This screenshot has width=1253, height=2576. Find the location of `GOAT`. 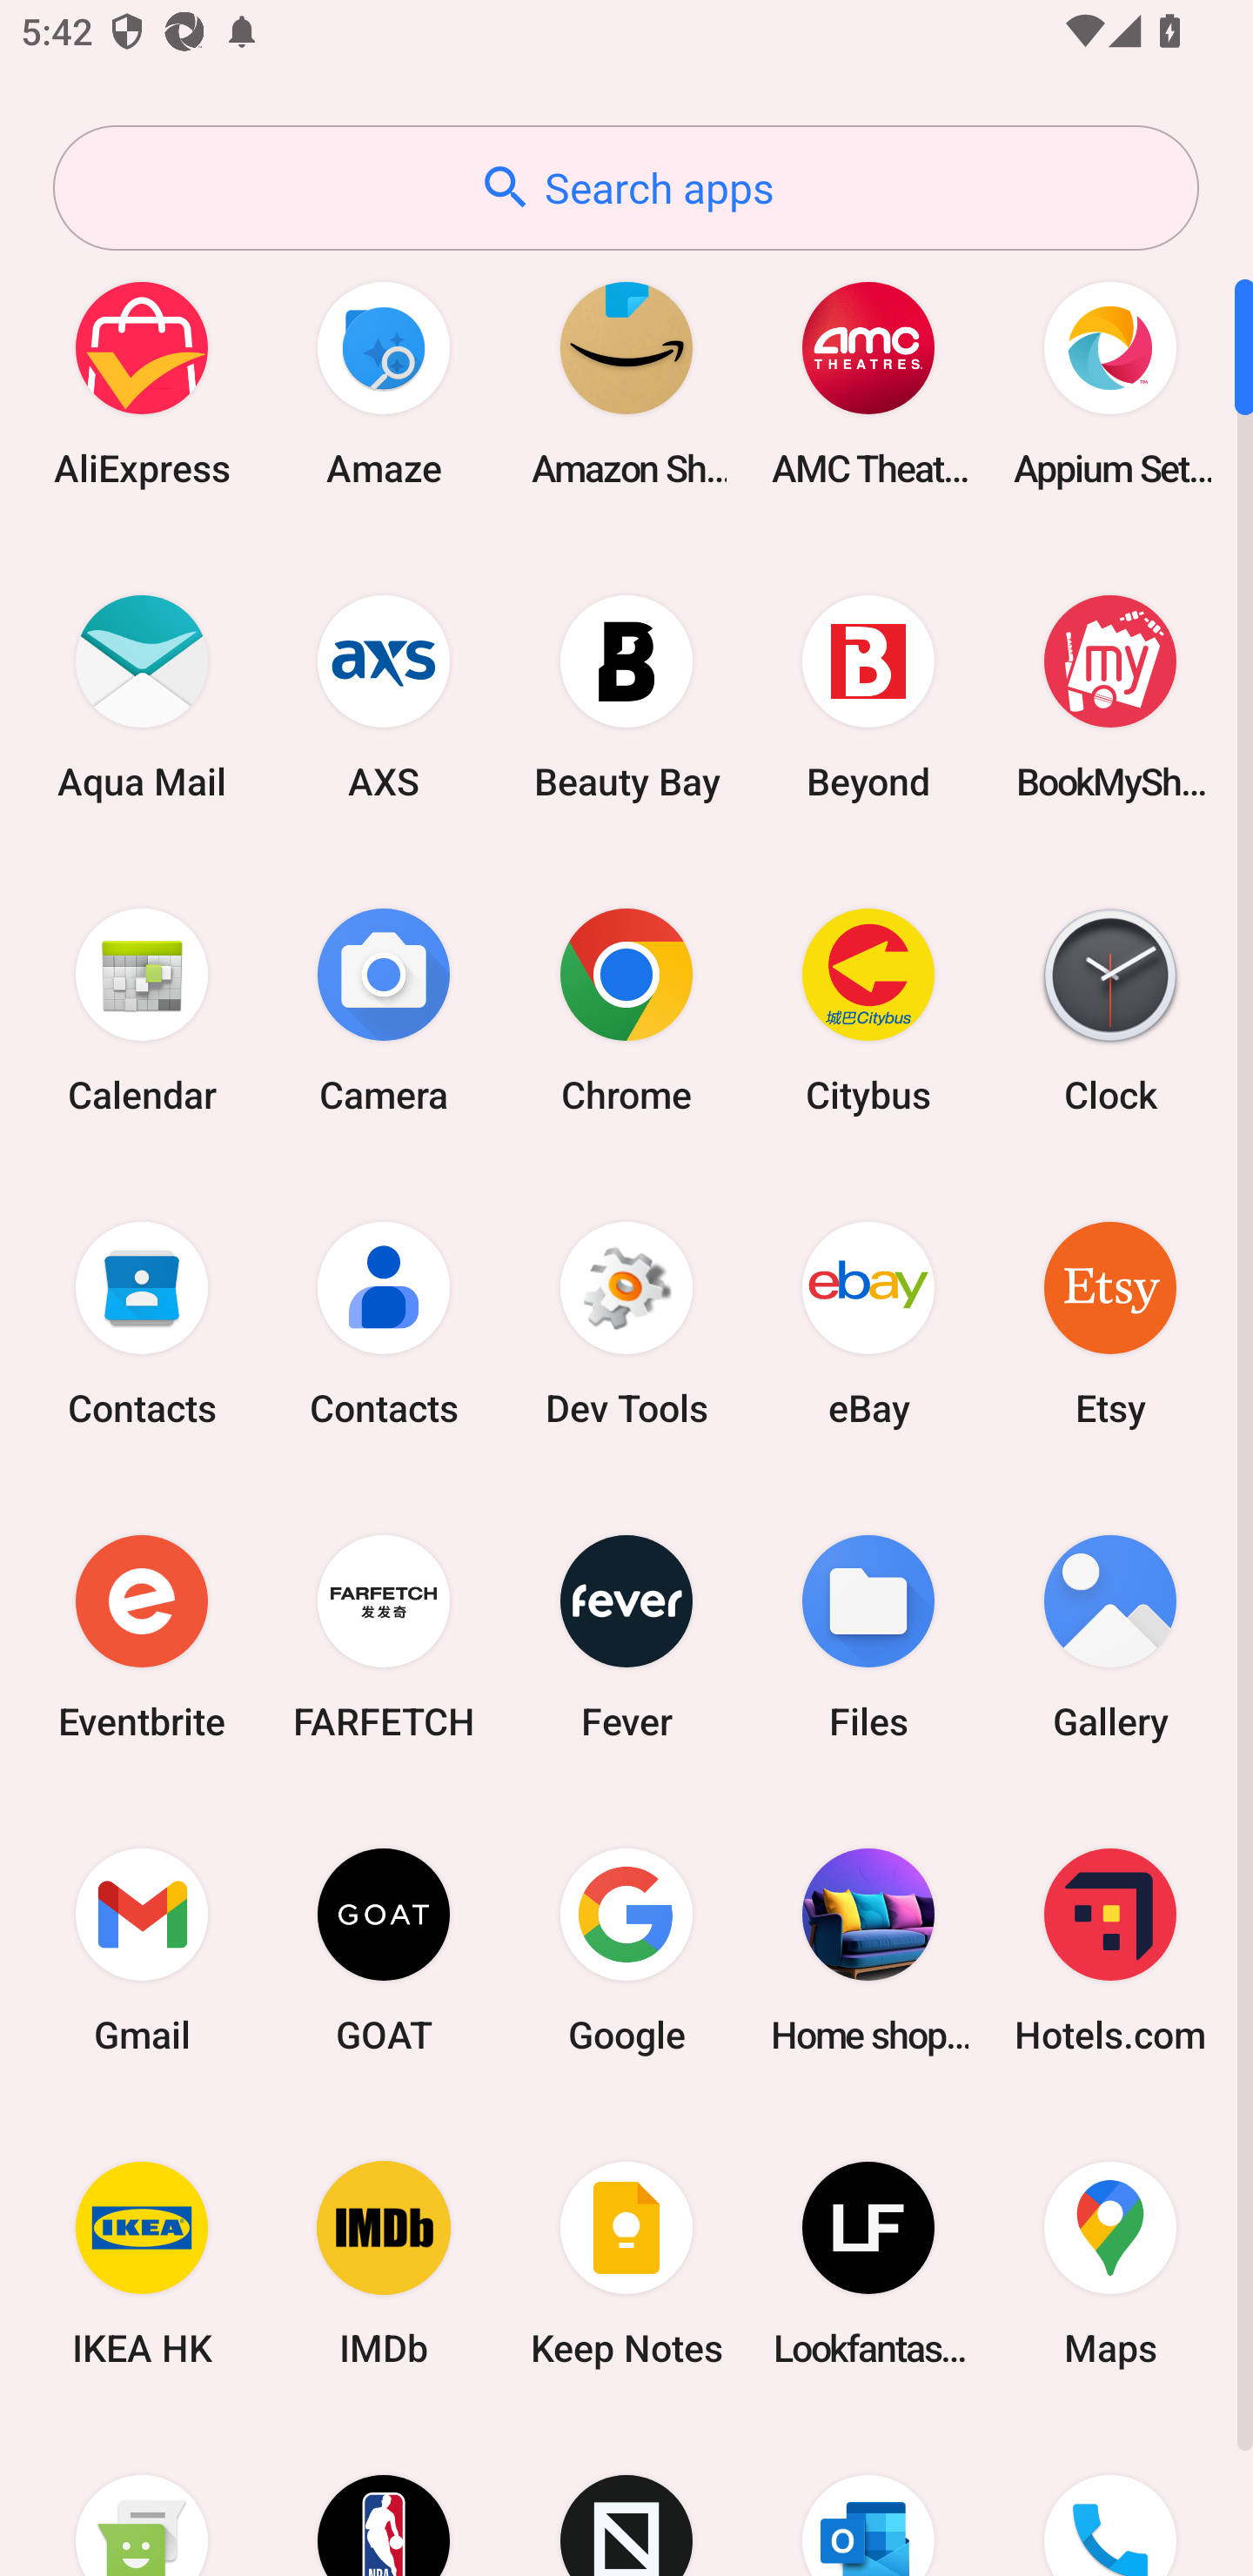

GOAT is located at coordinates (384, 1949).